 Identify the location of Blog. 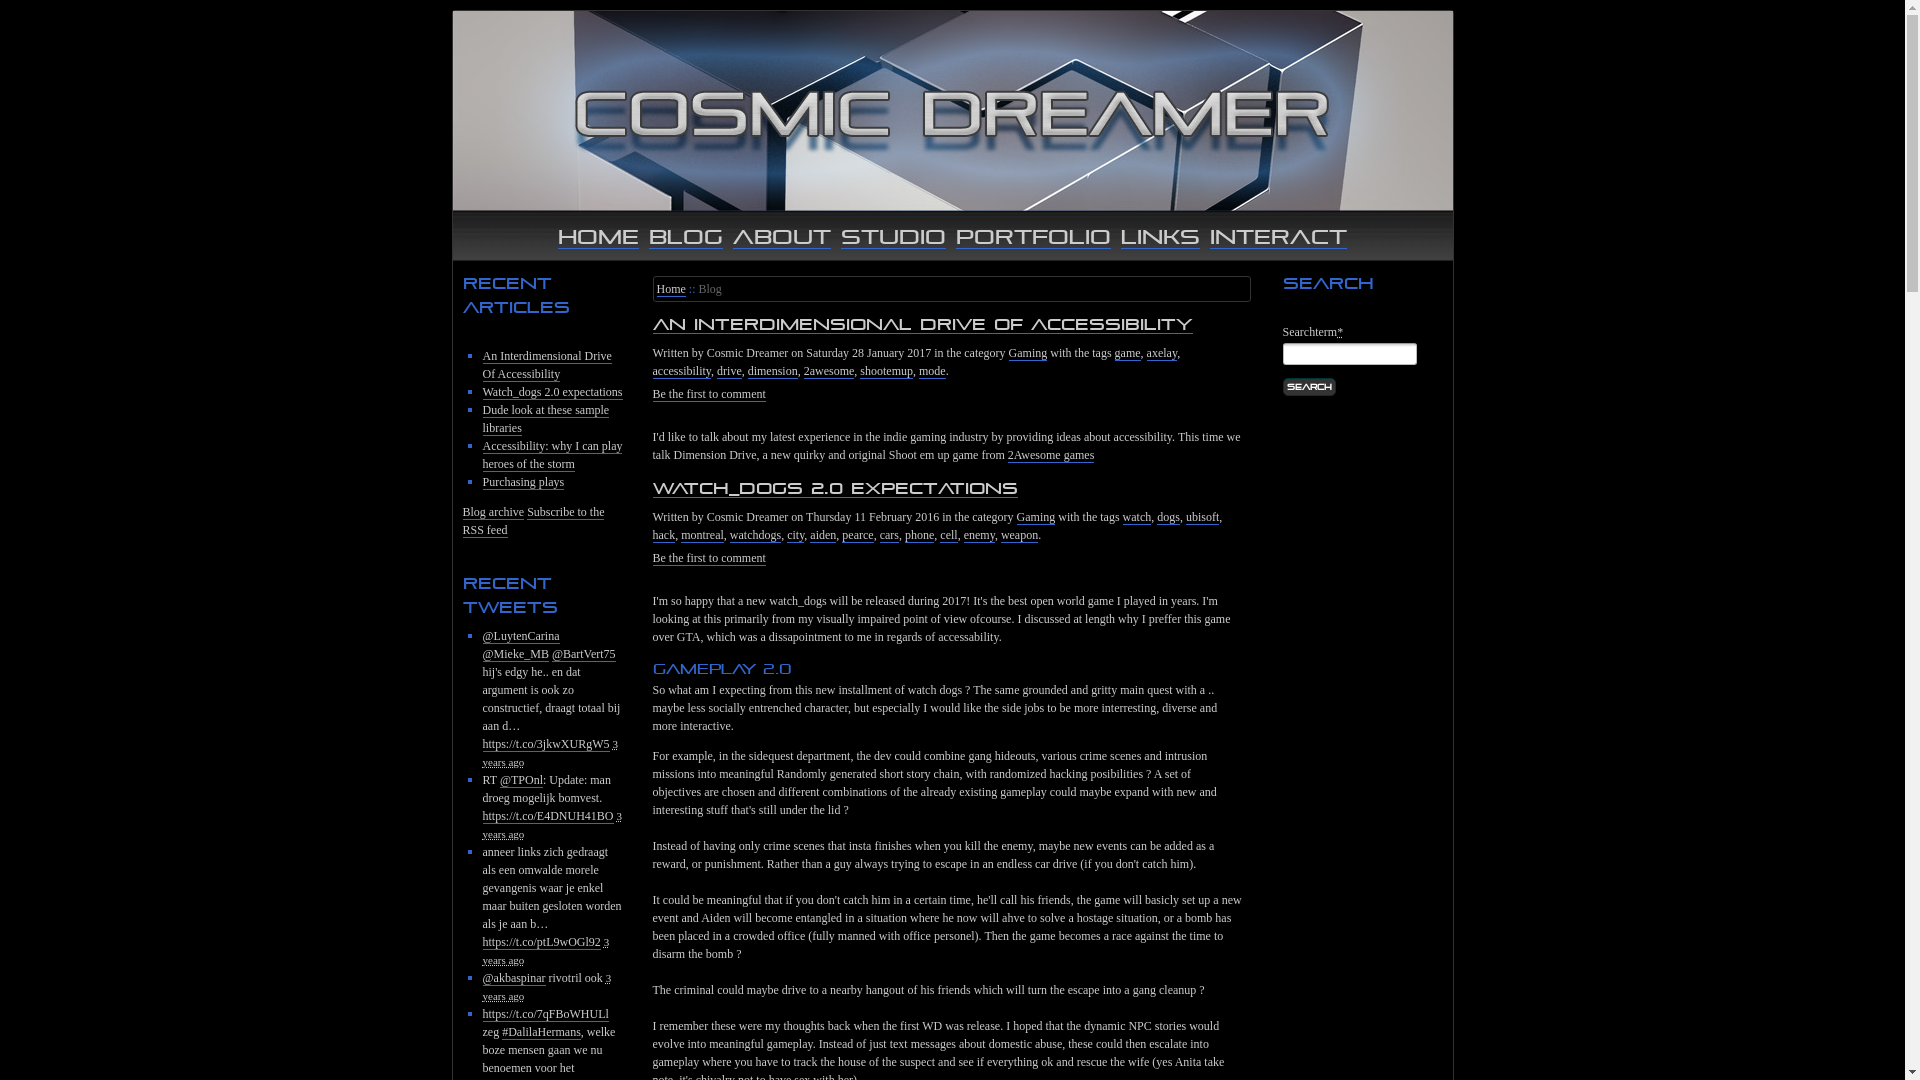
(686, 236).